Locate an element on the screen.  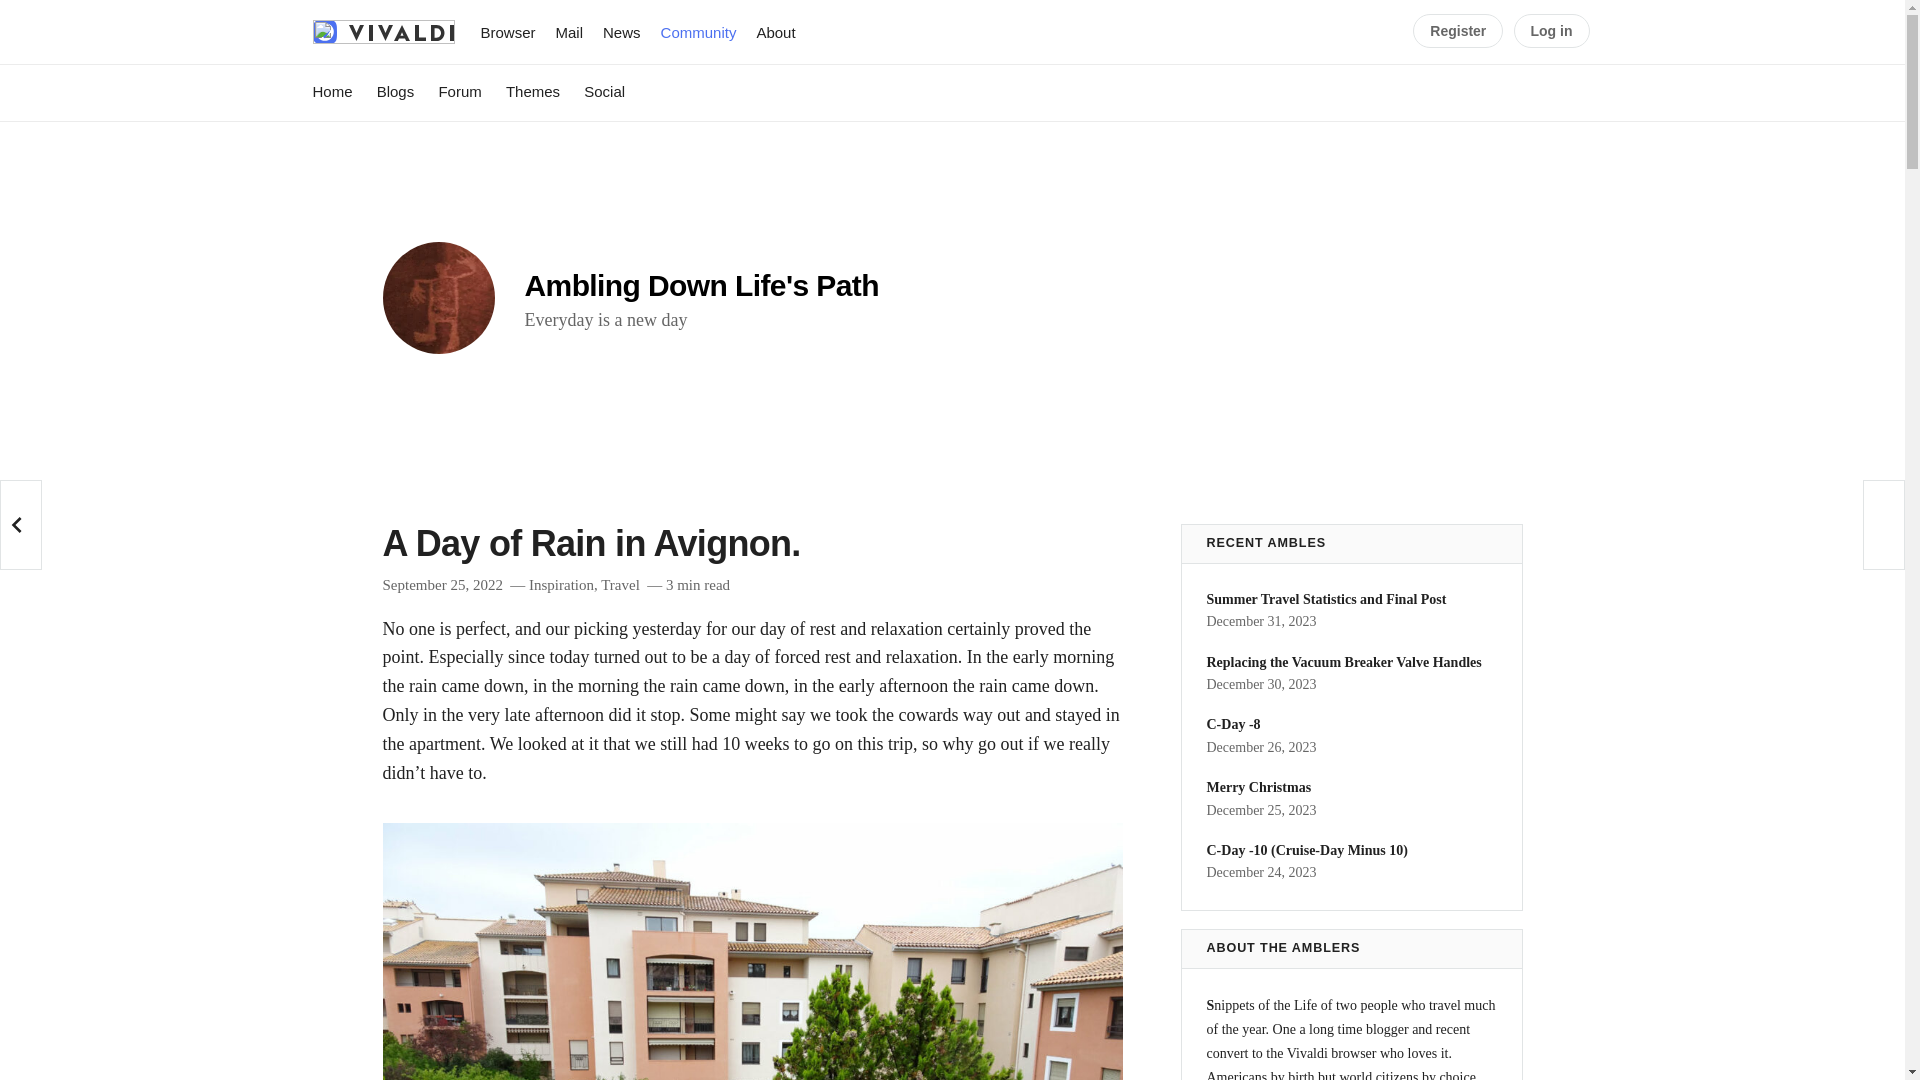
Skip to content is located at coordinates (698, 32).